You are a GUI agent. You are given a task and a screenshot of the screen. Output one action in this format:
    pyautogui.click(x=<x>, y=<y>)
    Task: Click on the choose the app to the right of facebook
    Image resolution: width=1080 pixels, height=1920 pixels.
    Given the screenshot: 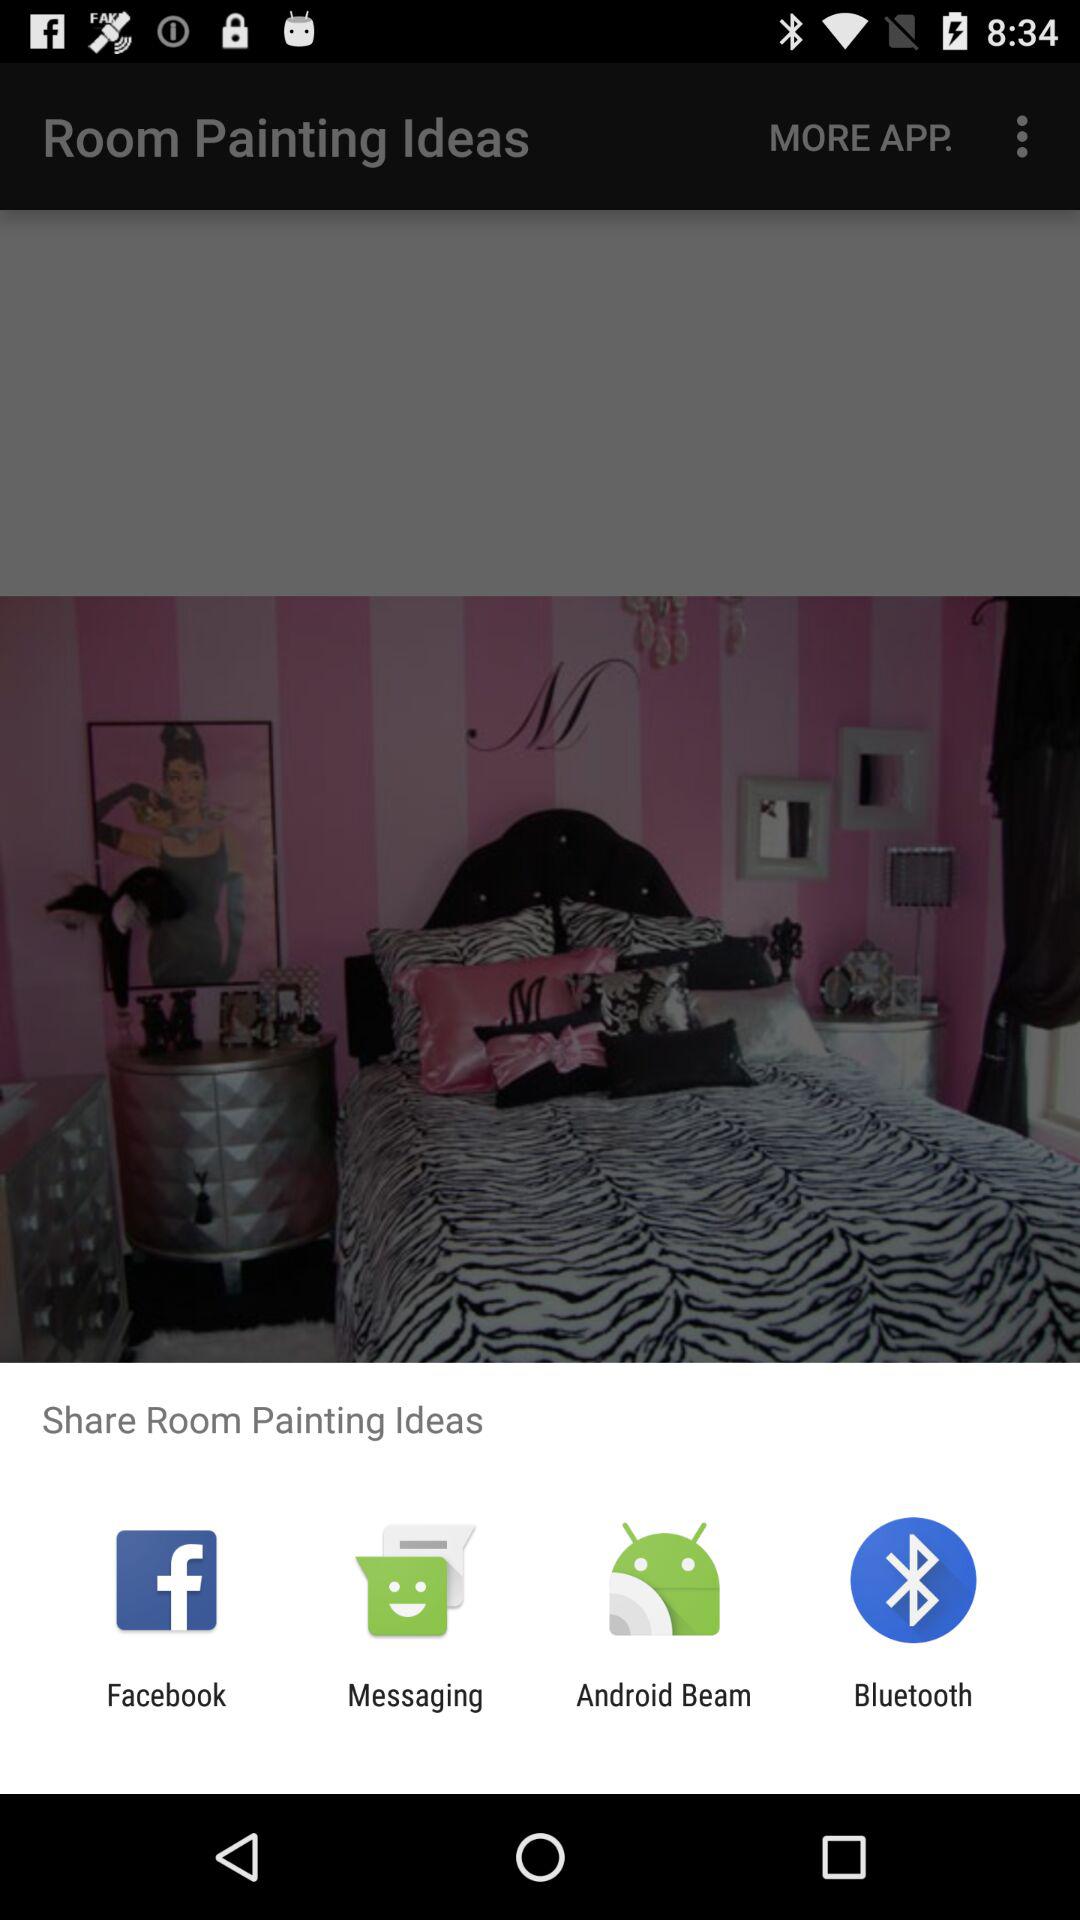 What is the action you would take?
    pyautogui.click(x=415, y=1712)
    